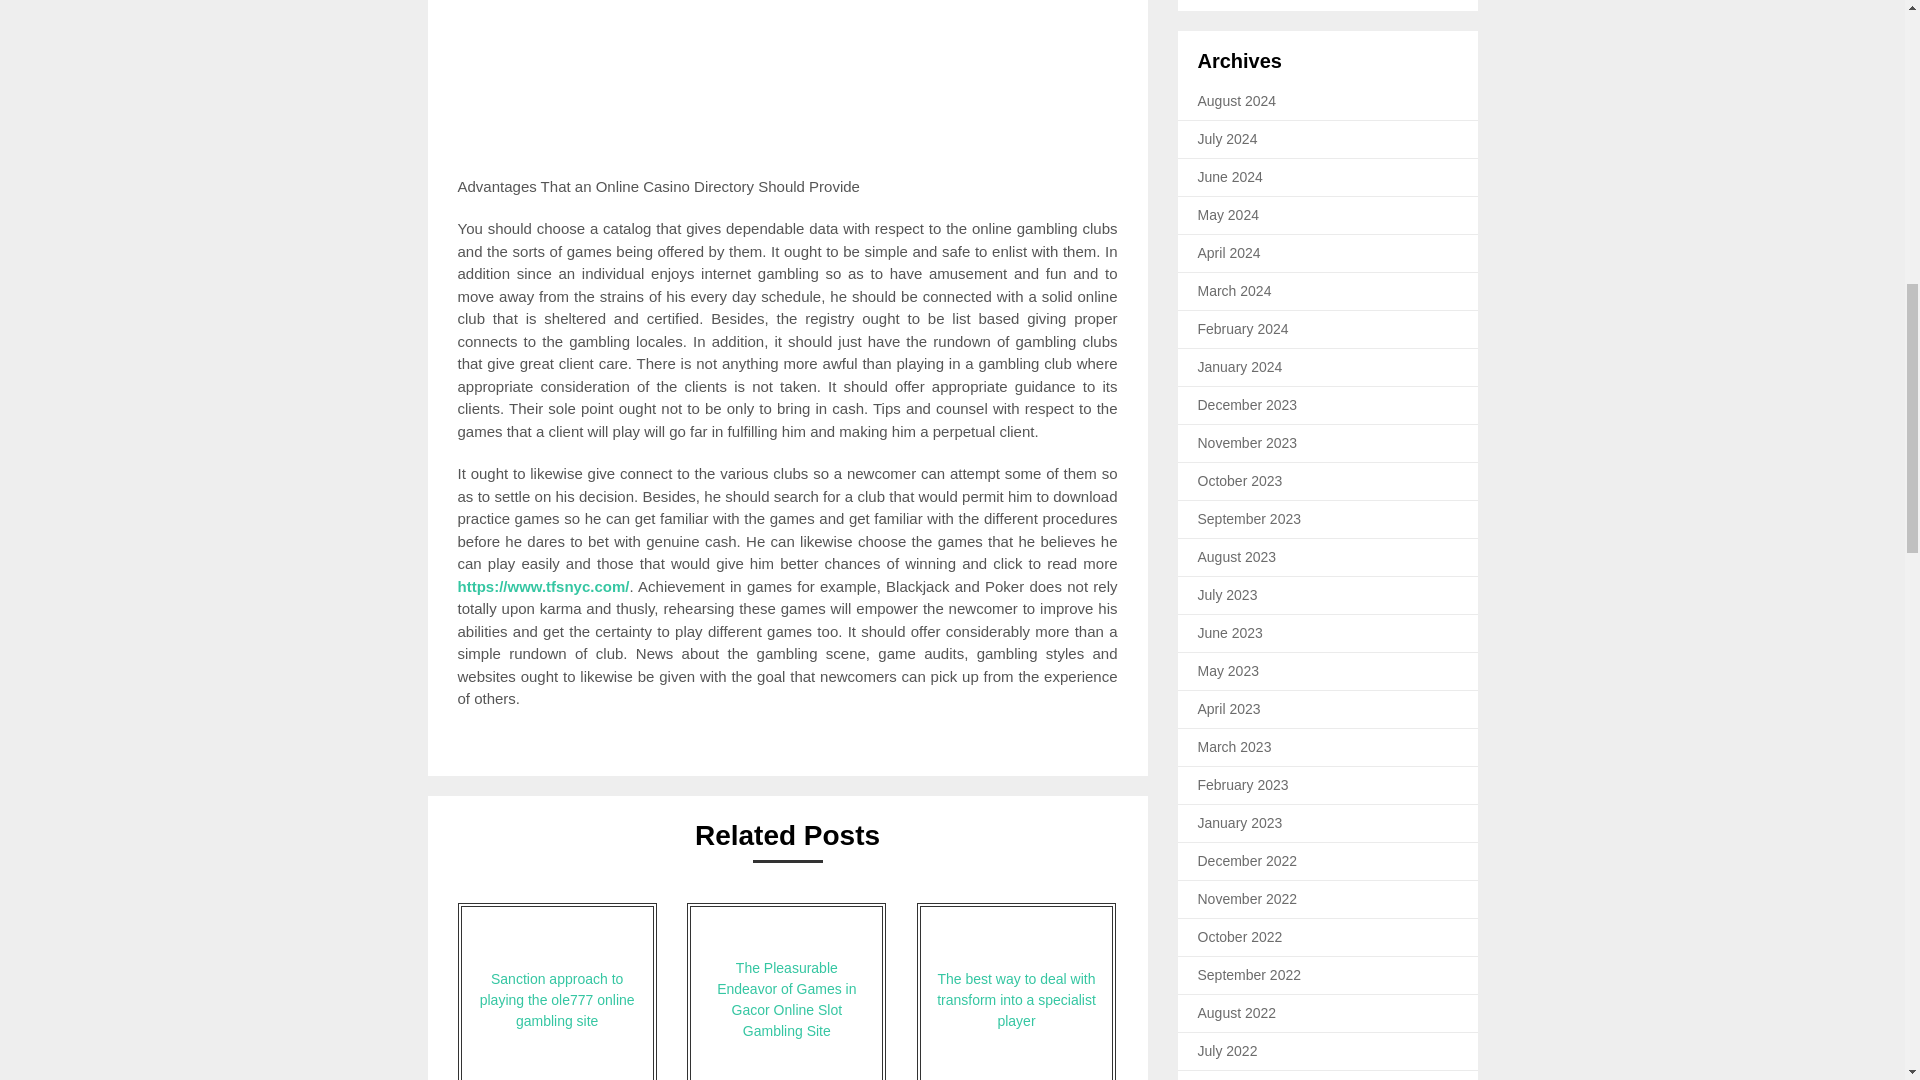  What do you see at coordinates (1250, 518) in the screenshot?
I see `September 2023` at bounding box center [1250, 518].